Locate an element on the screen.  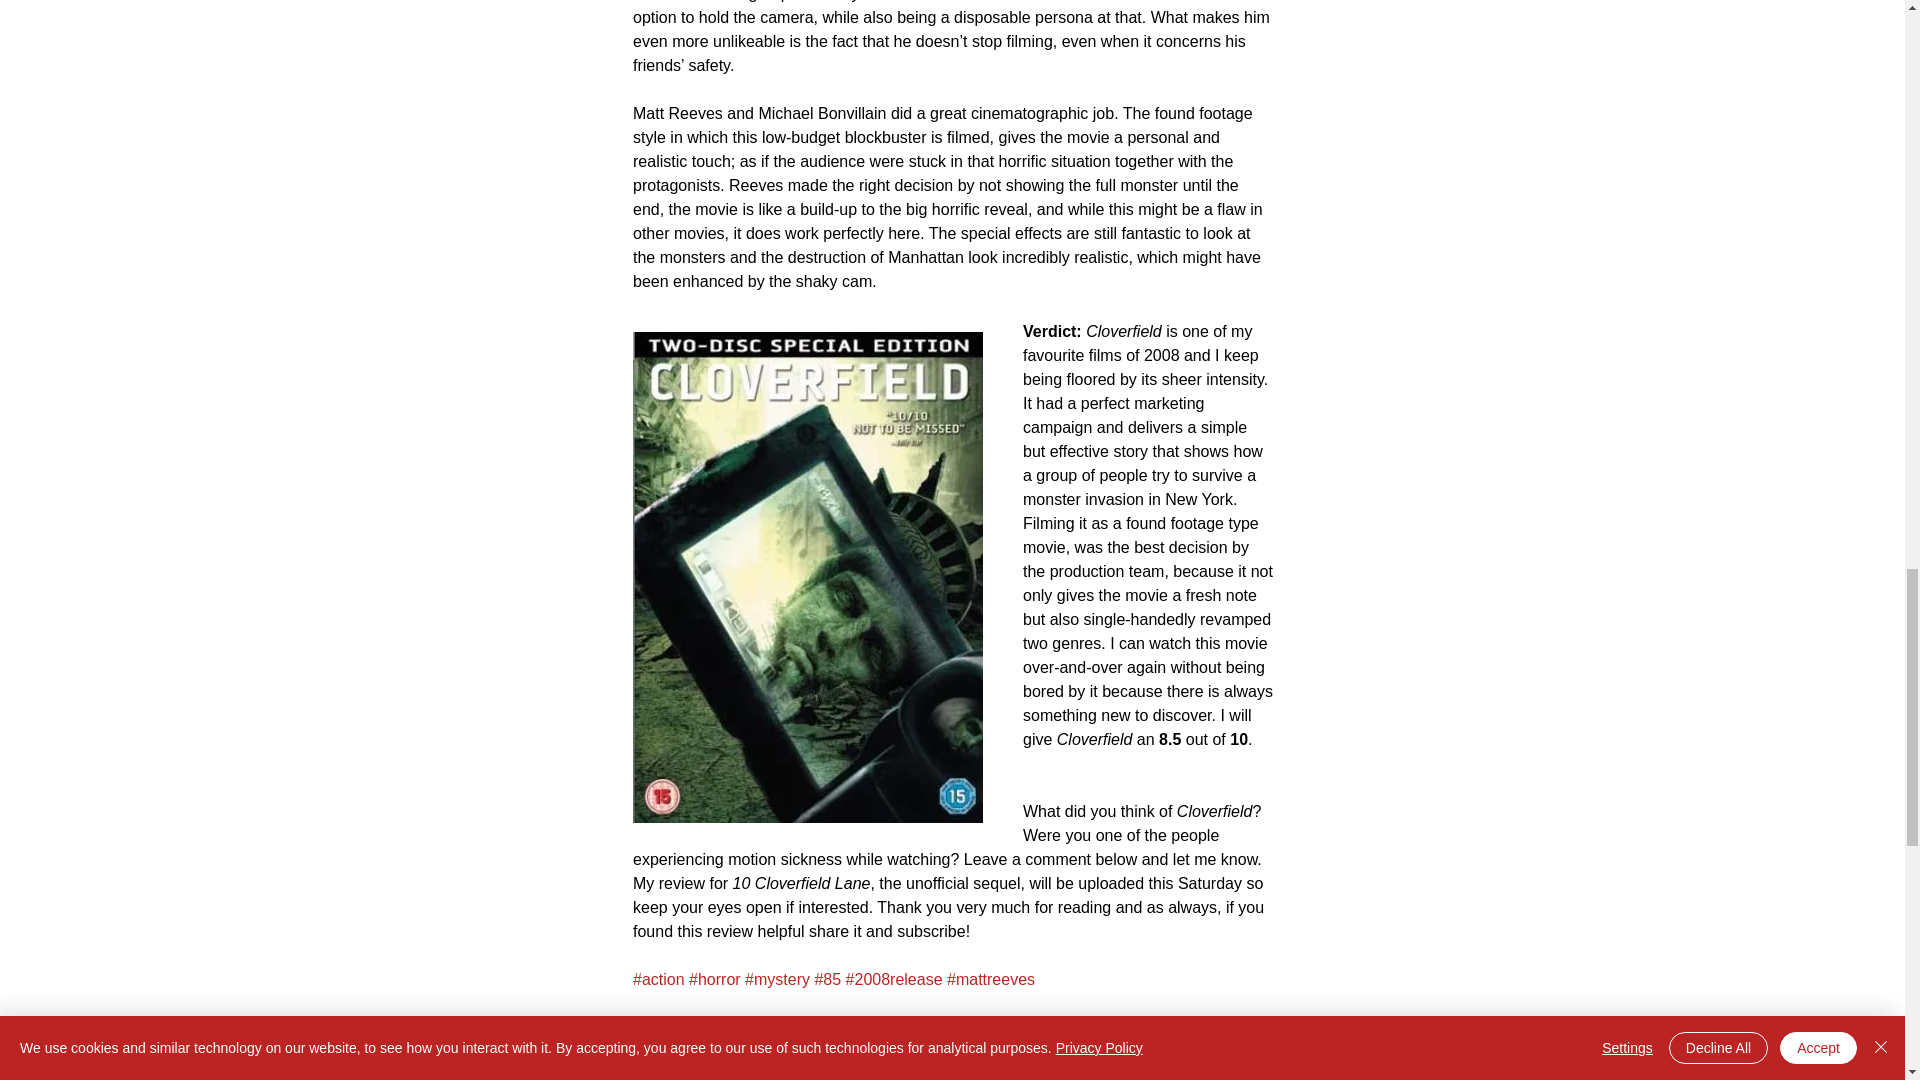
Matt Reeves is located at coordinates (910, 1069).